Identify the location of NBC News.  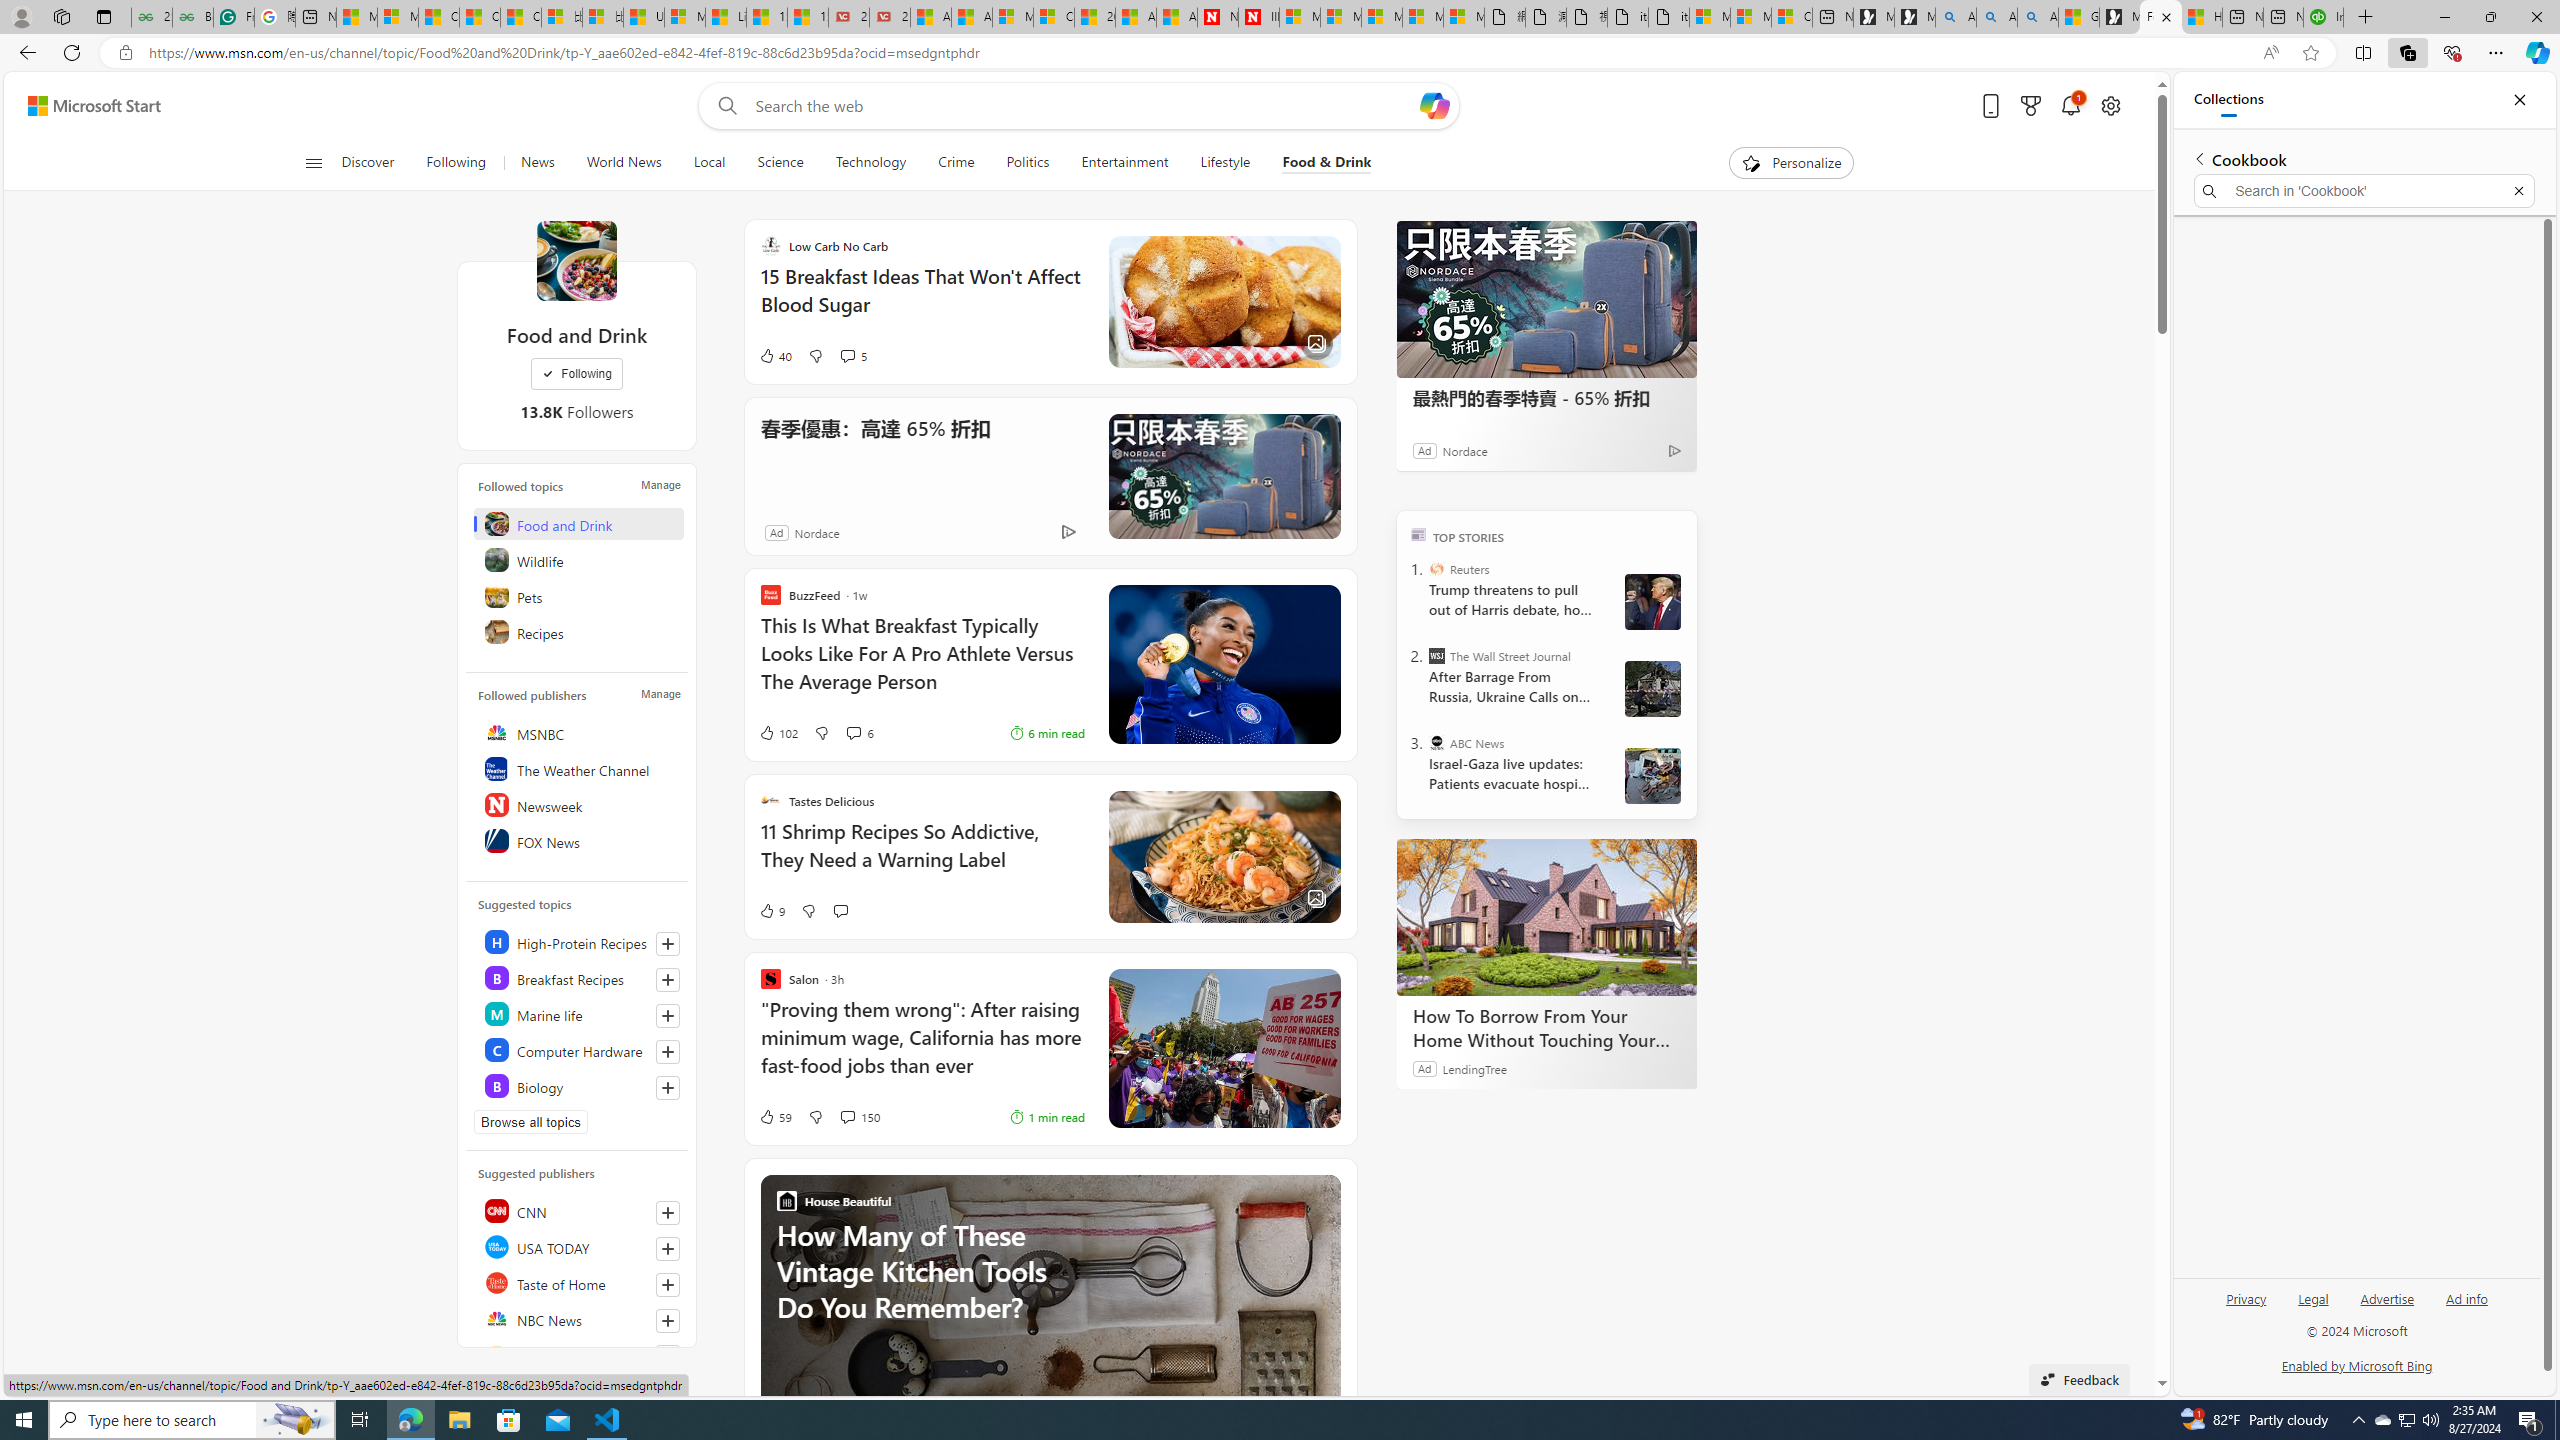
(578, 1318).